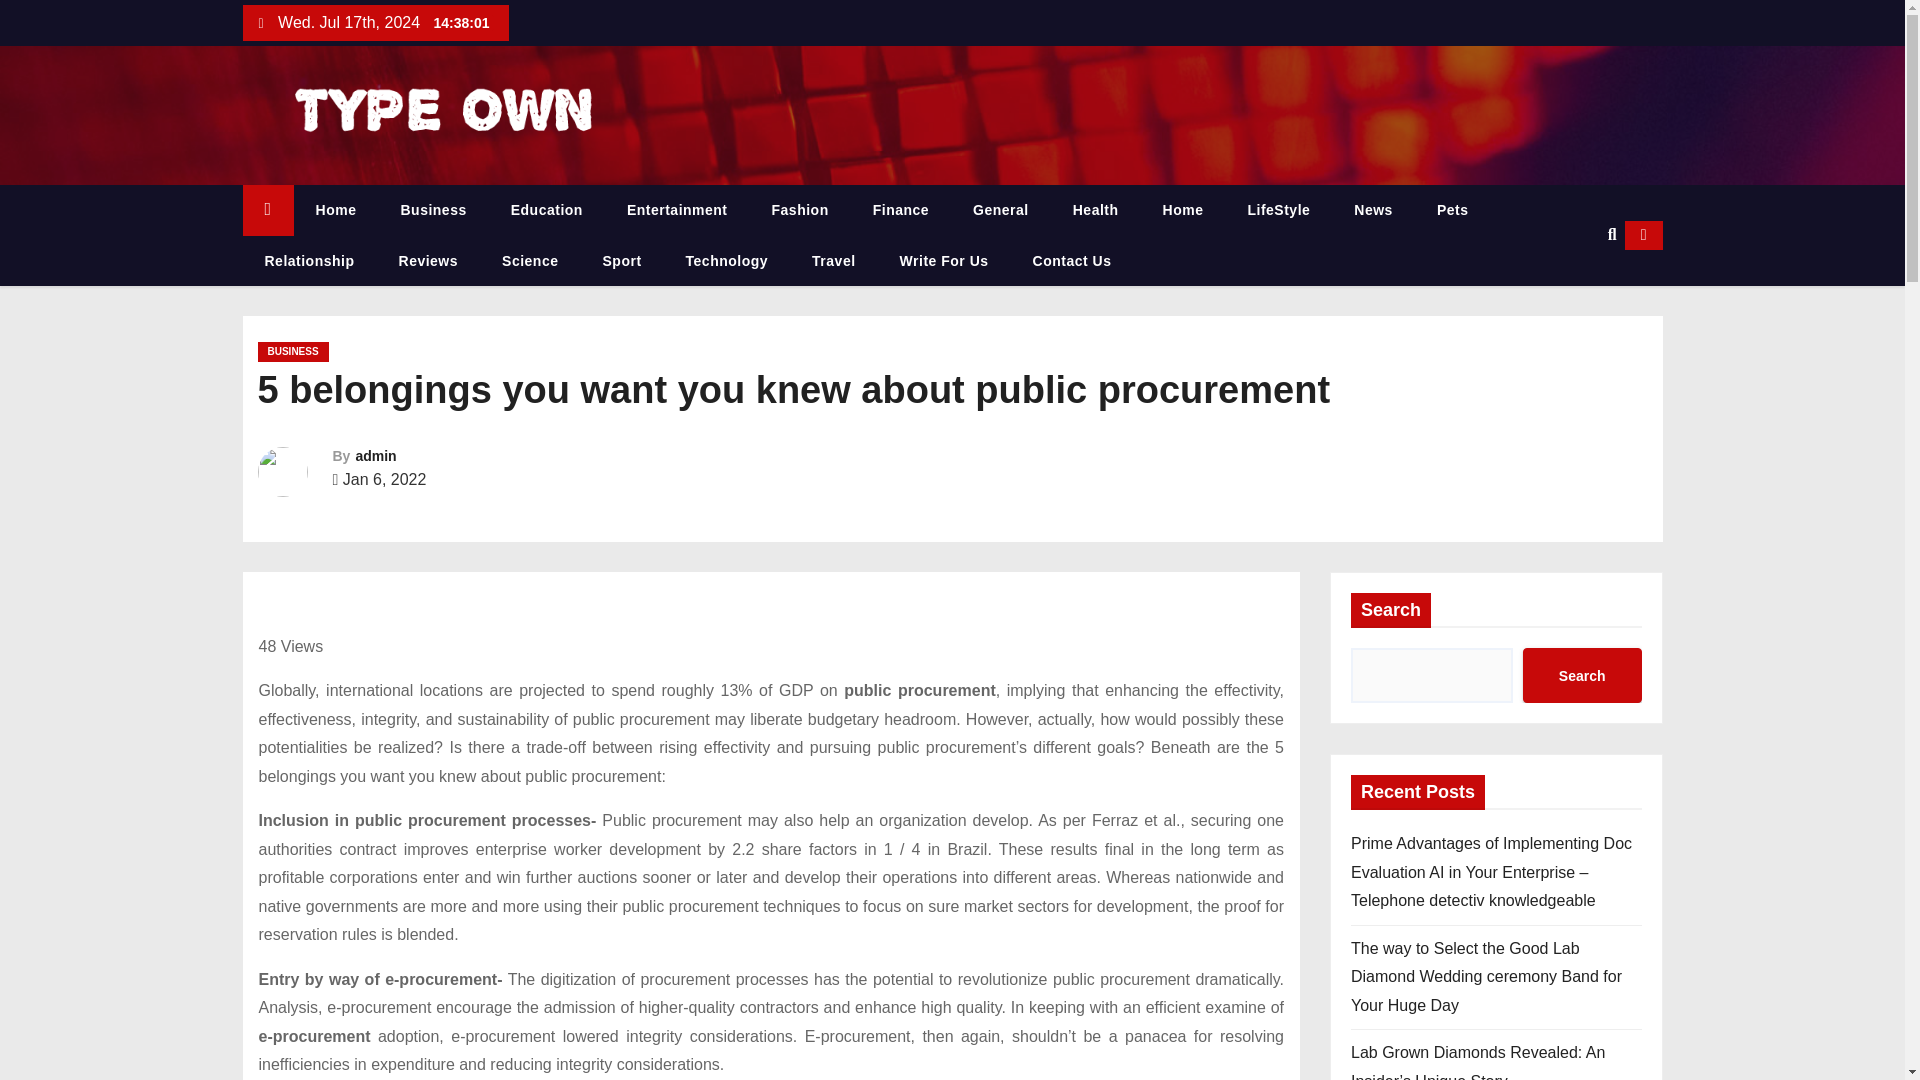  Describe the element at coordinates (1000, 210) in the screenshot. I see `General` at that location.